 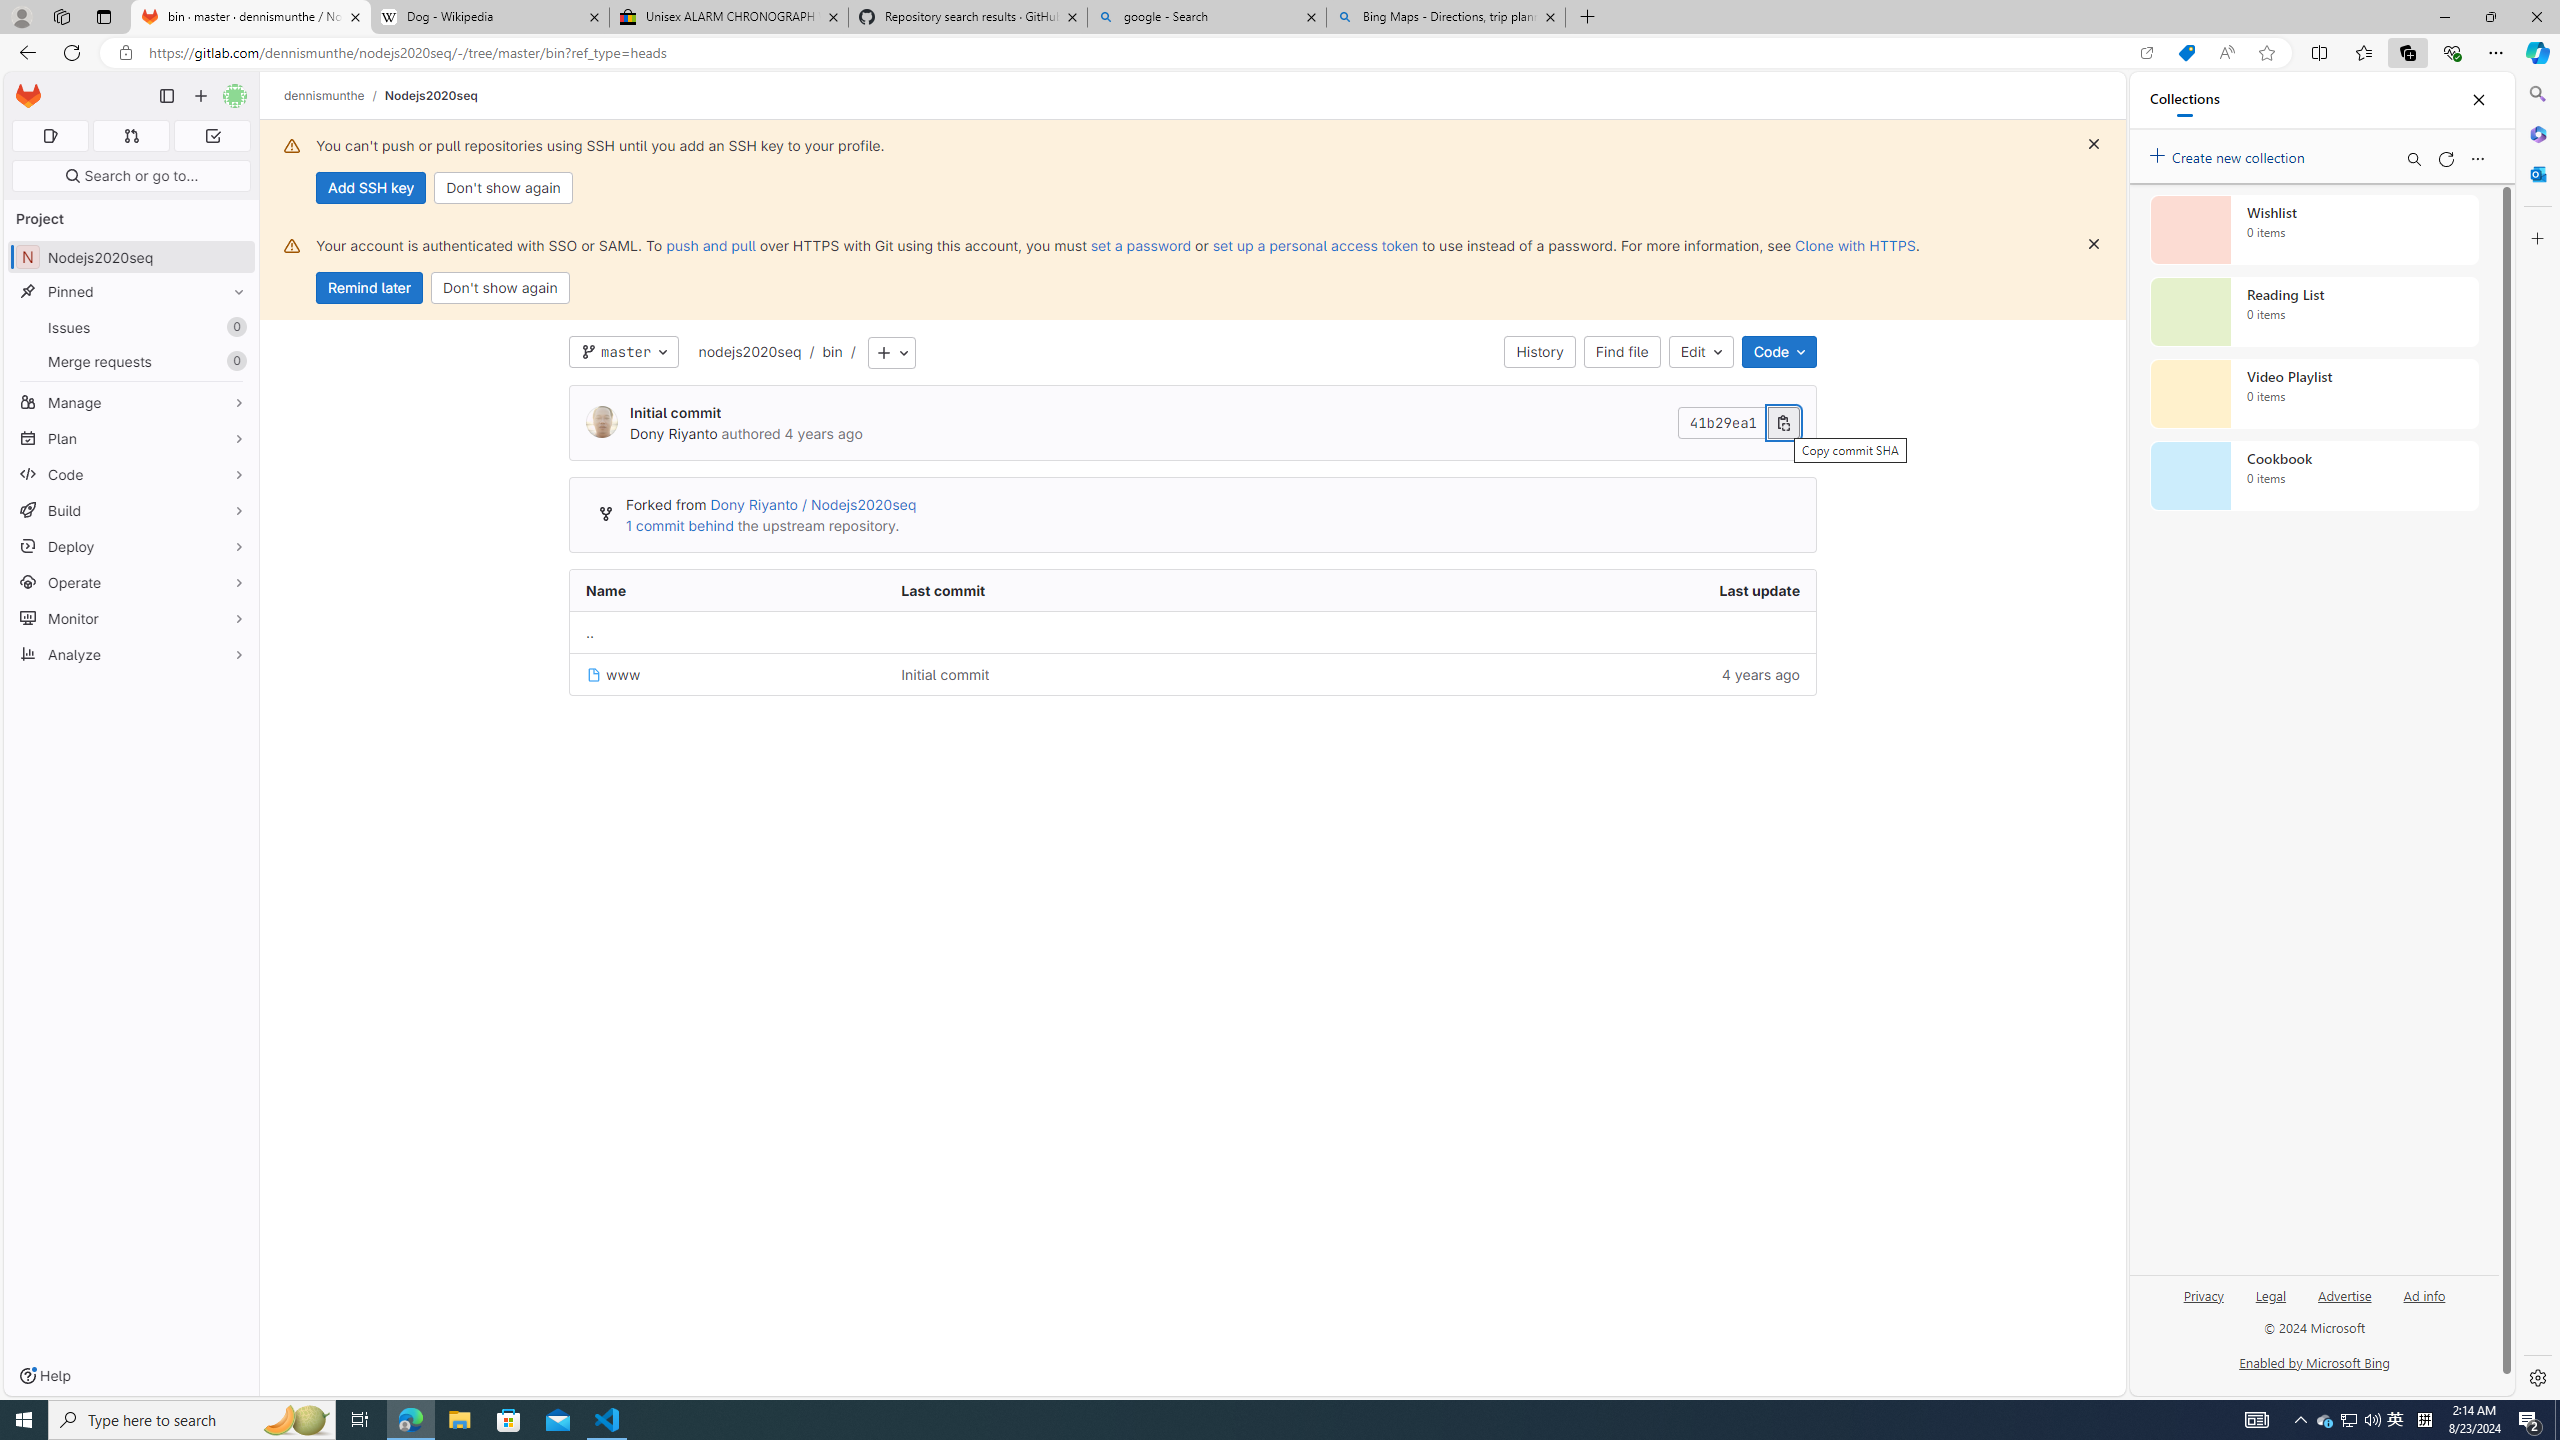 I want to click on Assigned issues 0, so click(x=50, y=136).